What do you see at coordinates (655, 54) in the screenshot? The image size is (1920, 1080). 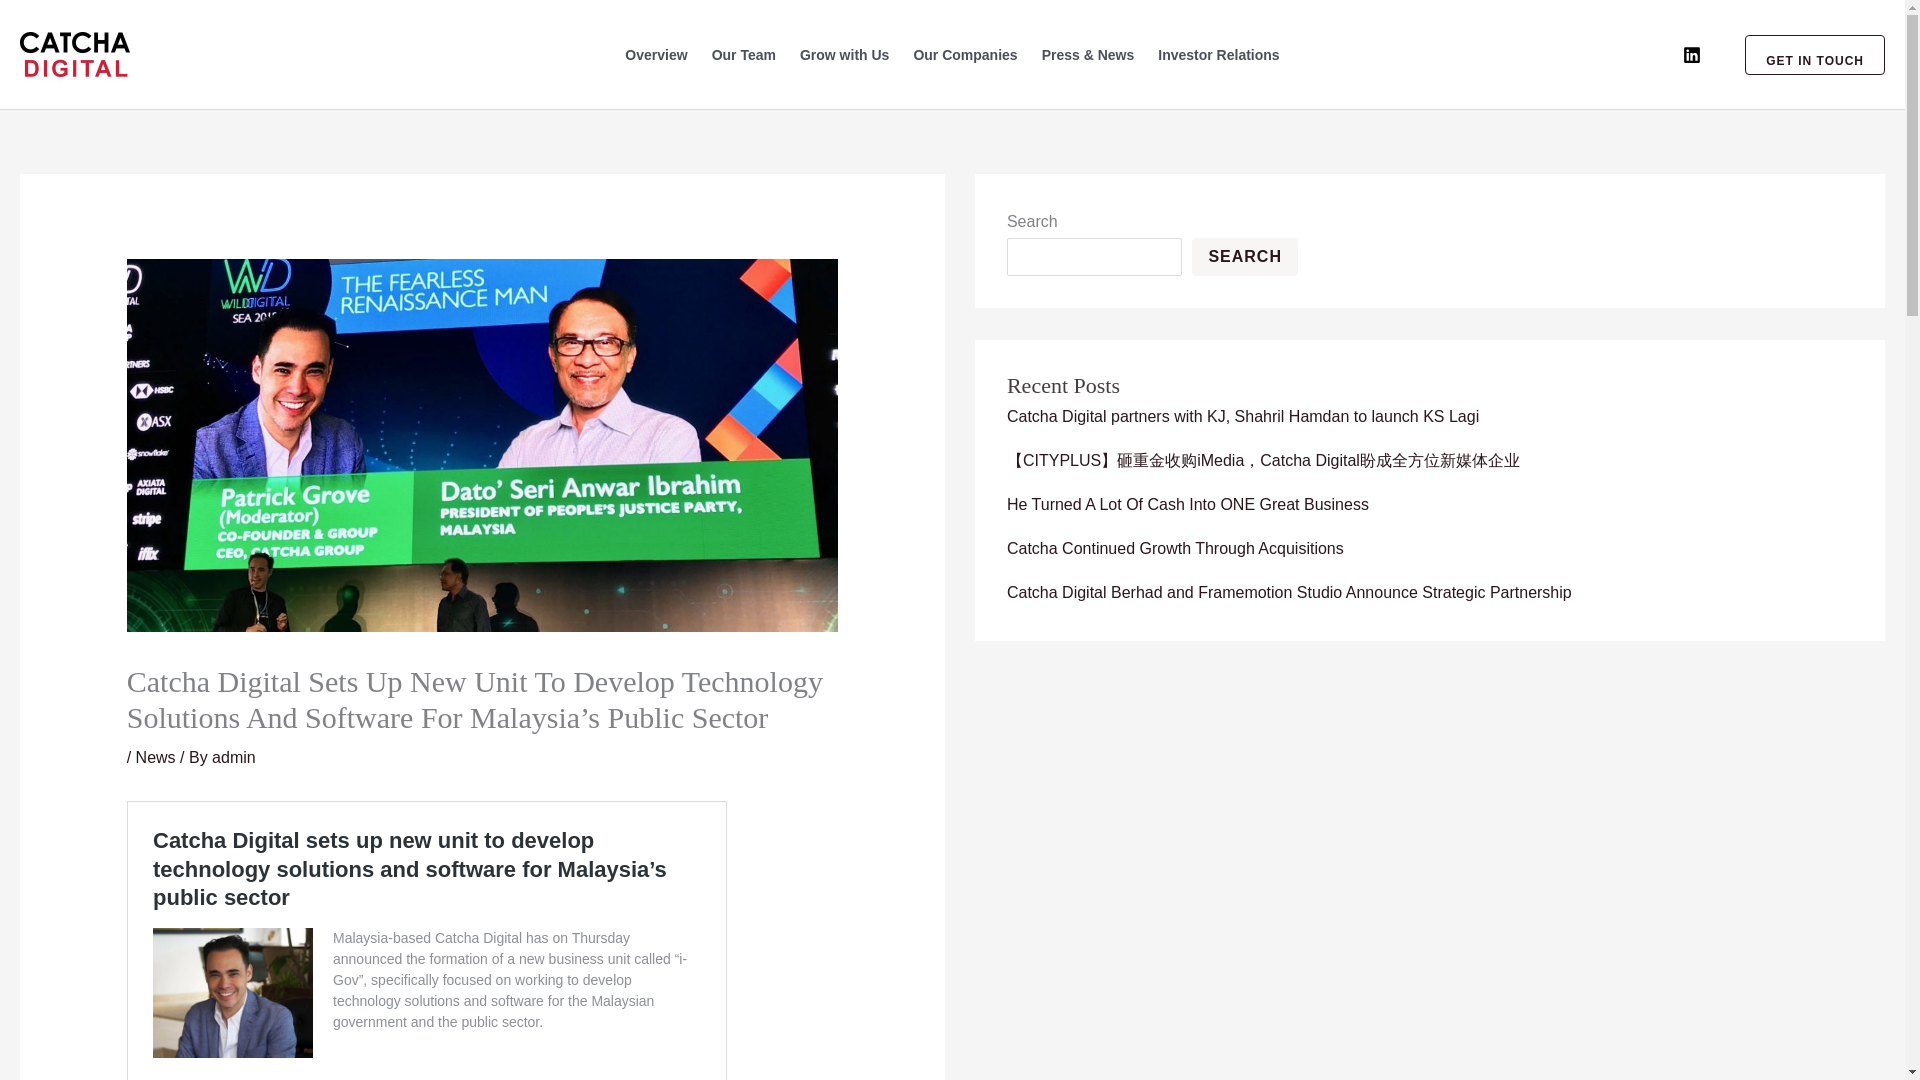 I see `Overview` at bounding box center [655, 54].